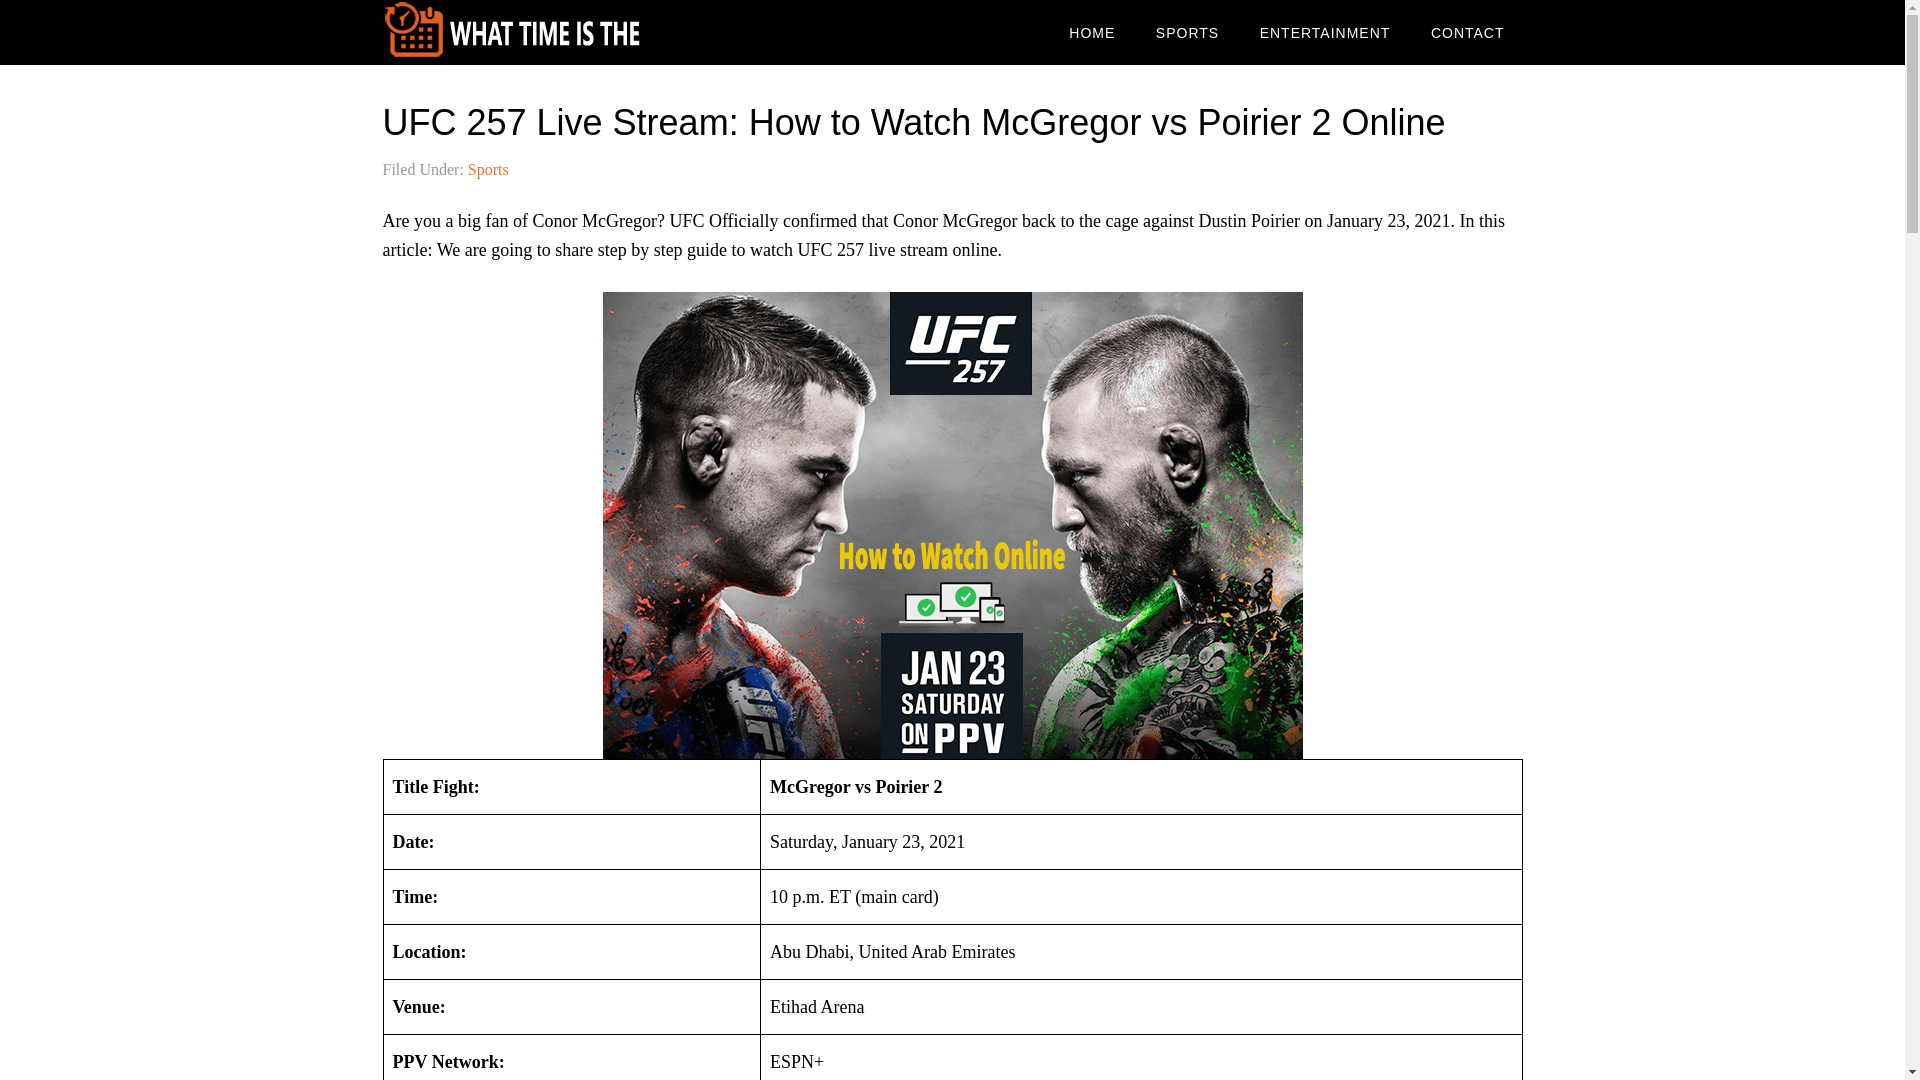  I want to click on ENTERTAINMENT, so click(1326, 32).